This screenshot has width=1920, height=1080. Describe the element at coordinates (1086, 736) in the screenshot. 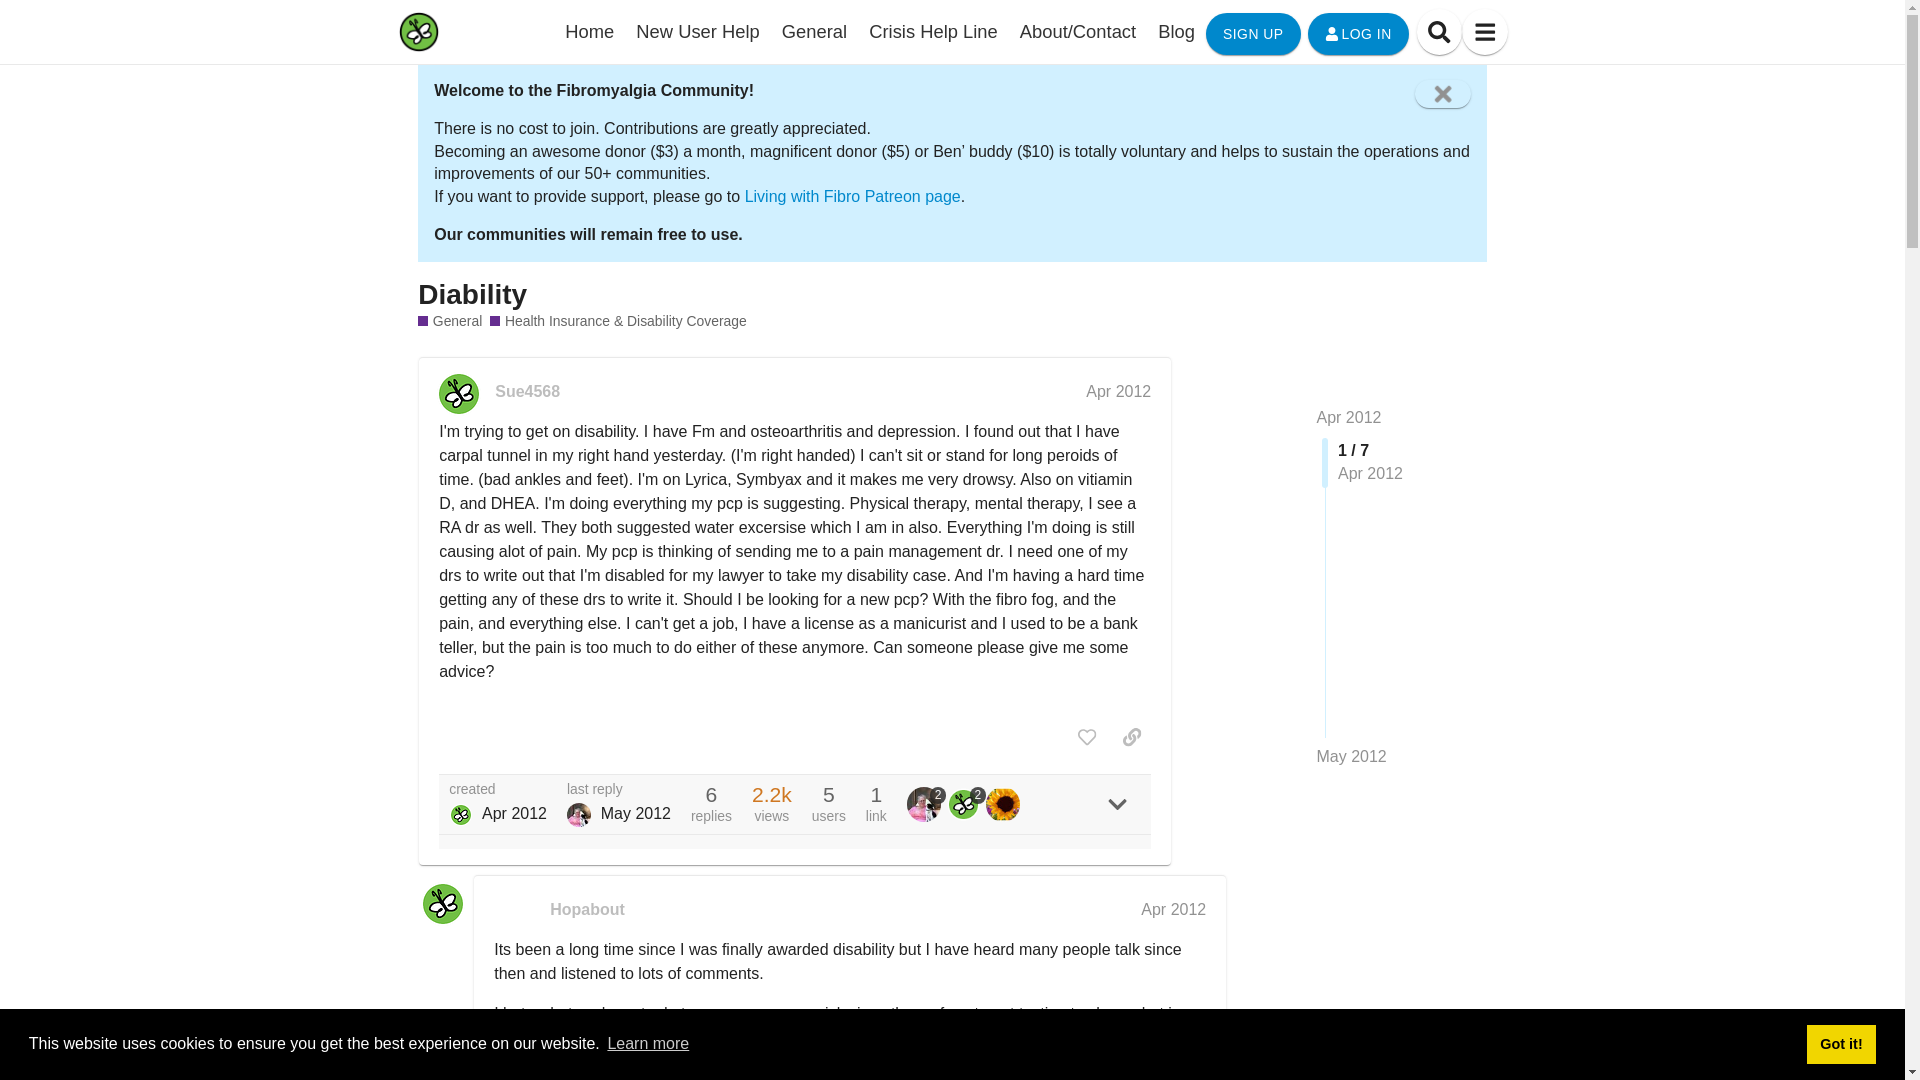

I see `like this post` at that location.